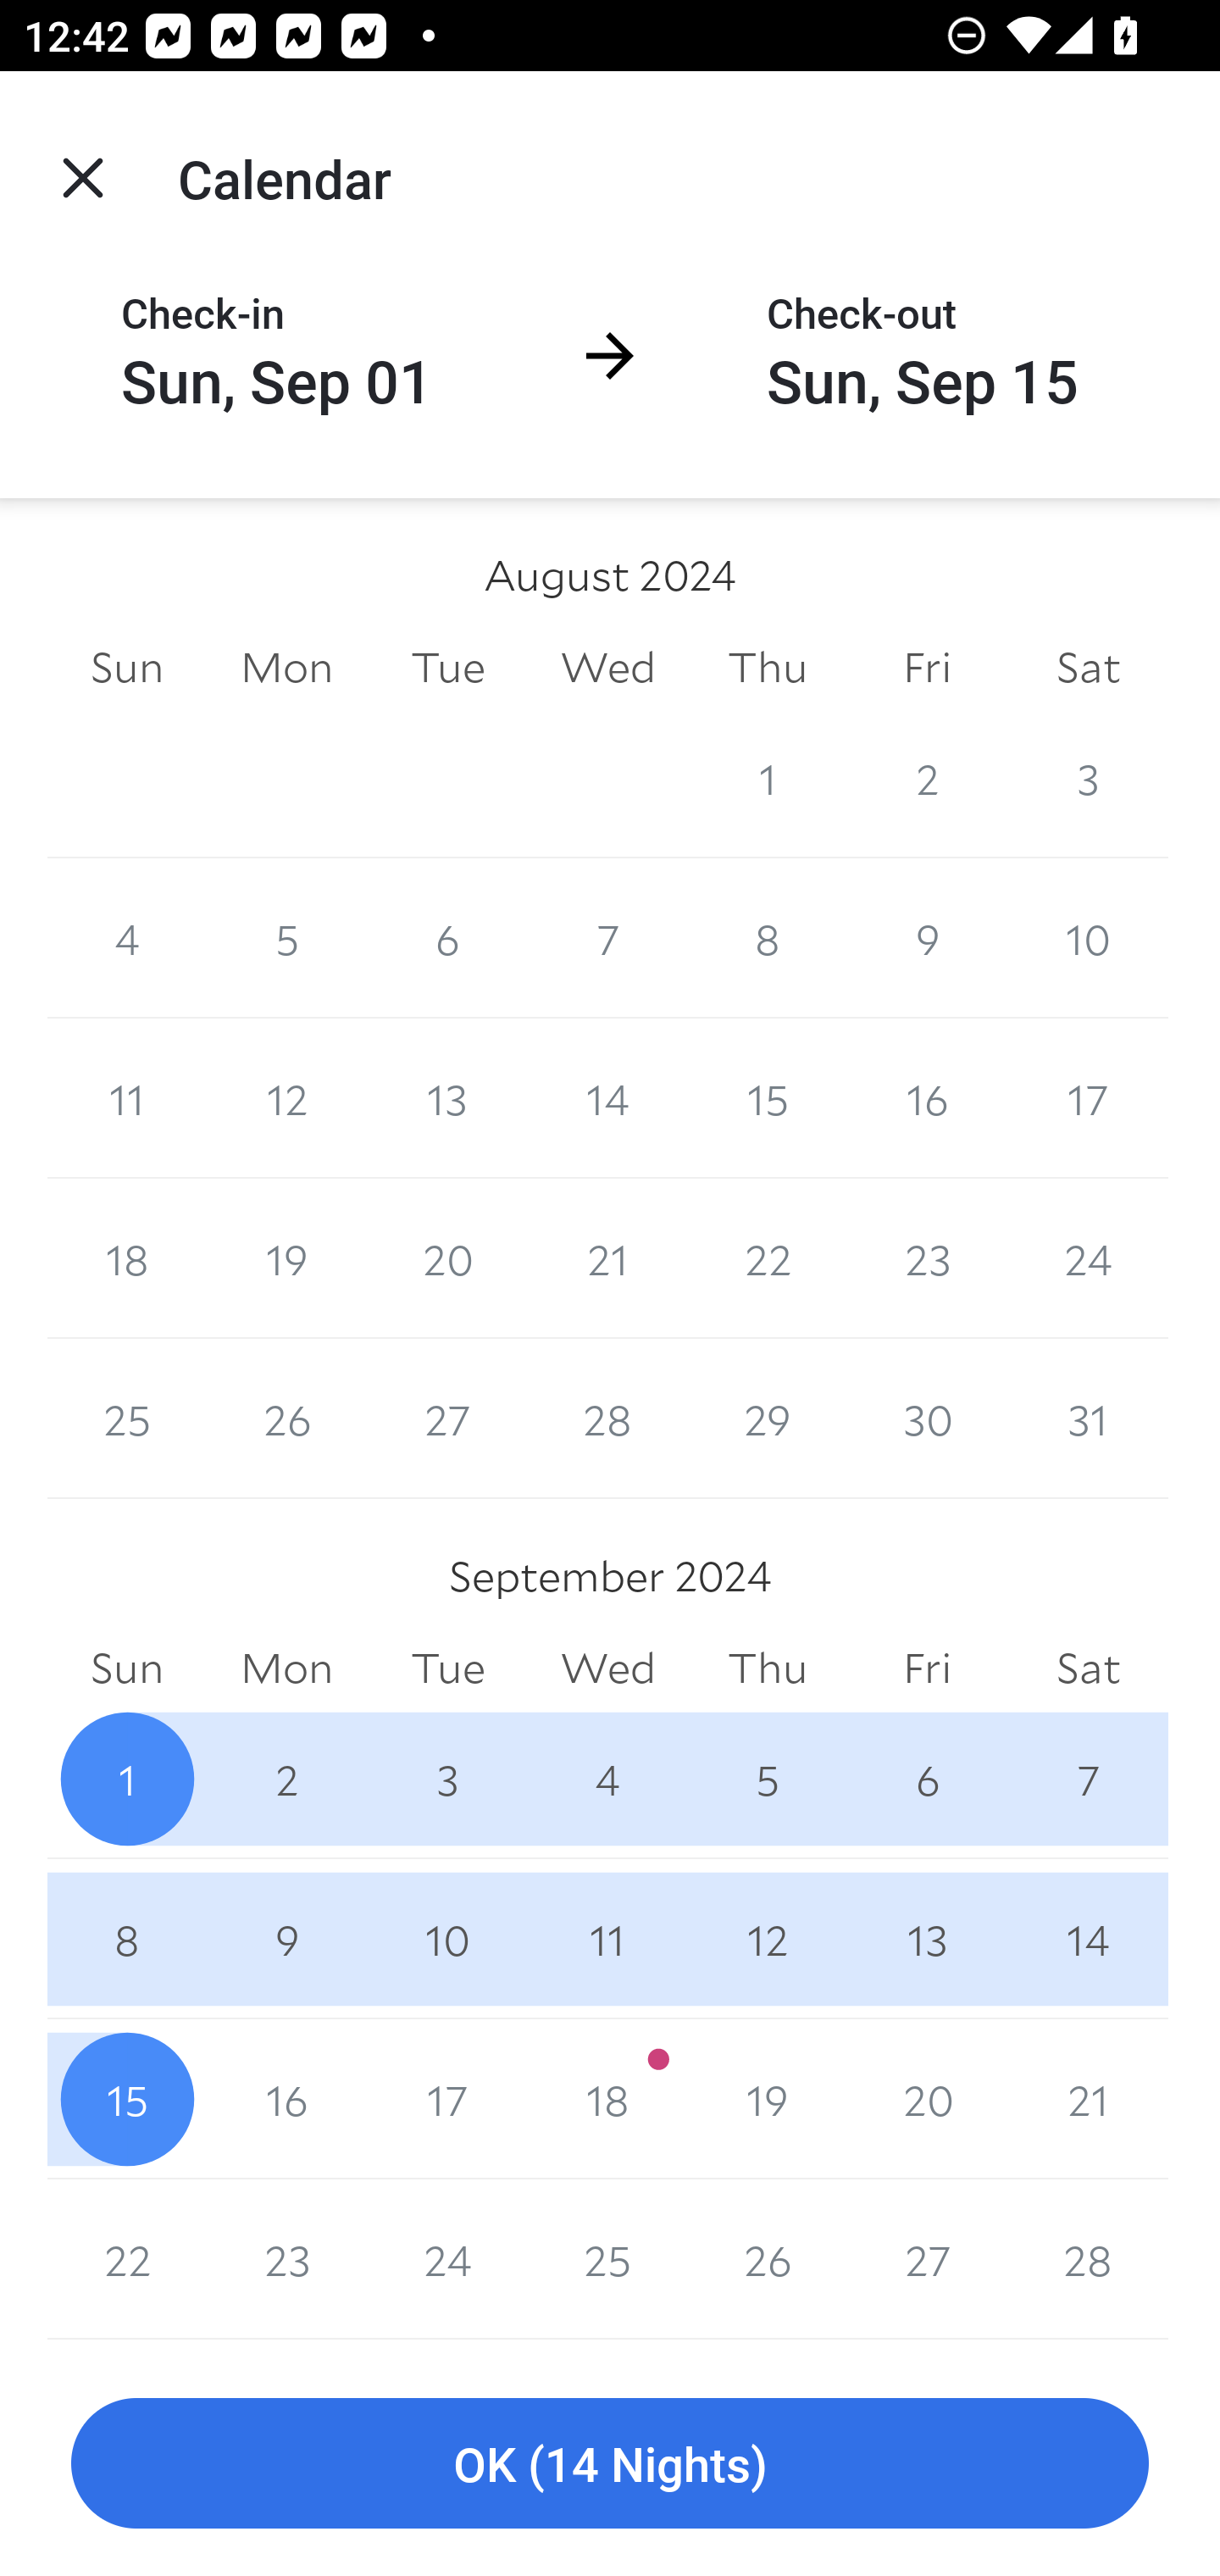 The height and width of the screenshot is (2576, 1220). What do you see at coordinates (286, 1418) in the screenshot?
I see `26 26 August 2024` at bounding box center [286, 1418].